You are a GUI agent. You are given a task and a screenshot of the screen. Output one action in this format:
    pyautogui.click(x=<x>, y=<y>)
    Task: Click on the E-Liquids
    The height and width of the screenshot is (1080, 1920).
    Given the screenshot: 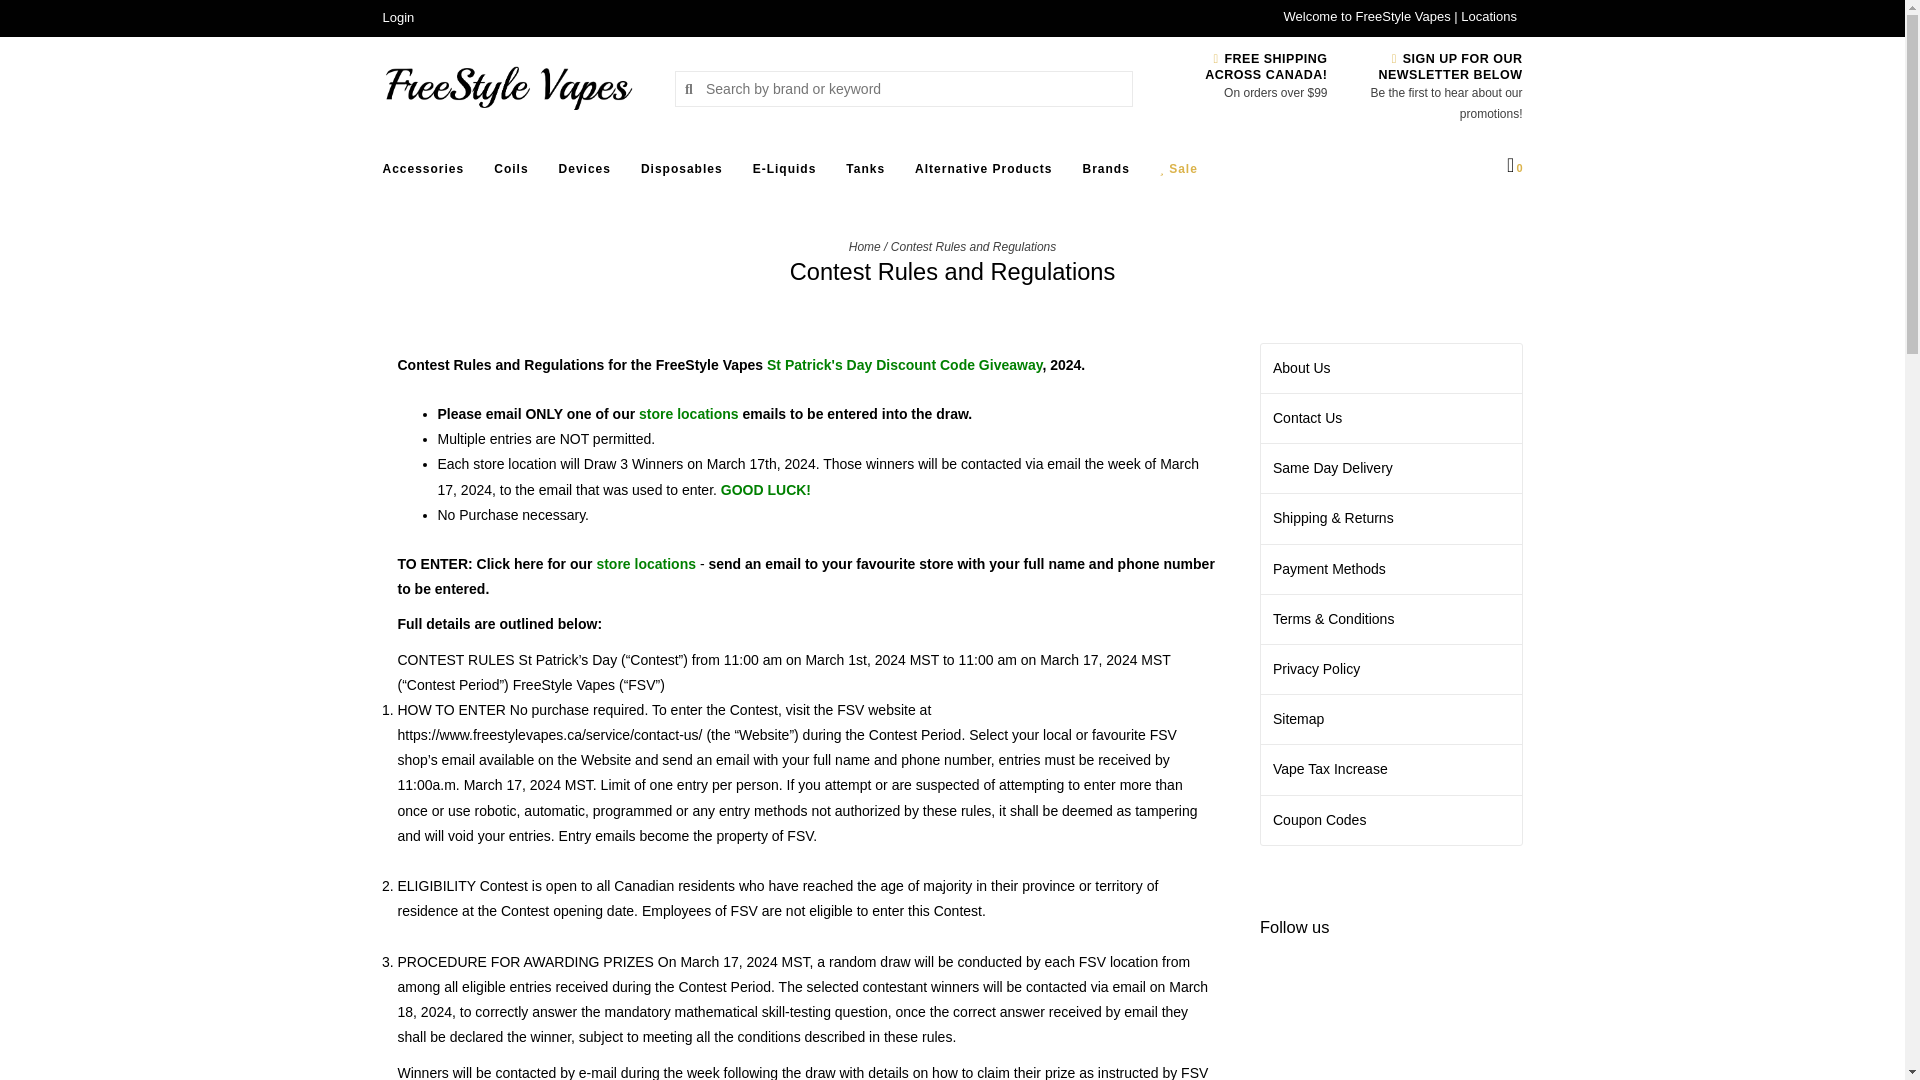 What is the action you would take?
    pyautogui.click(x=790, y=174)
    